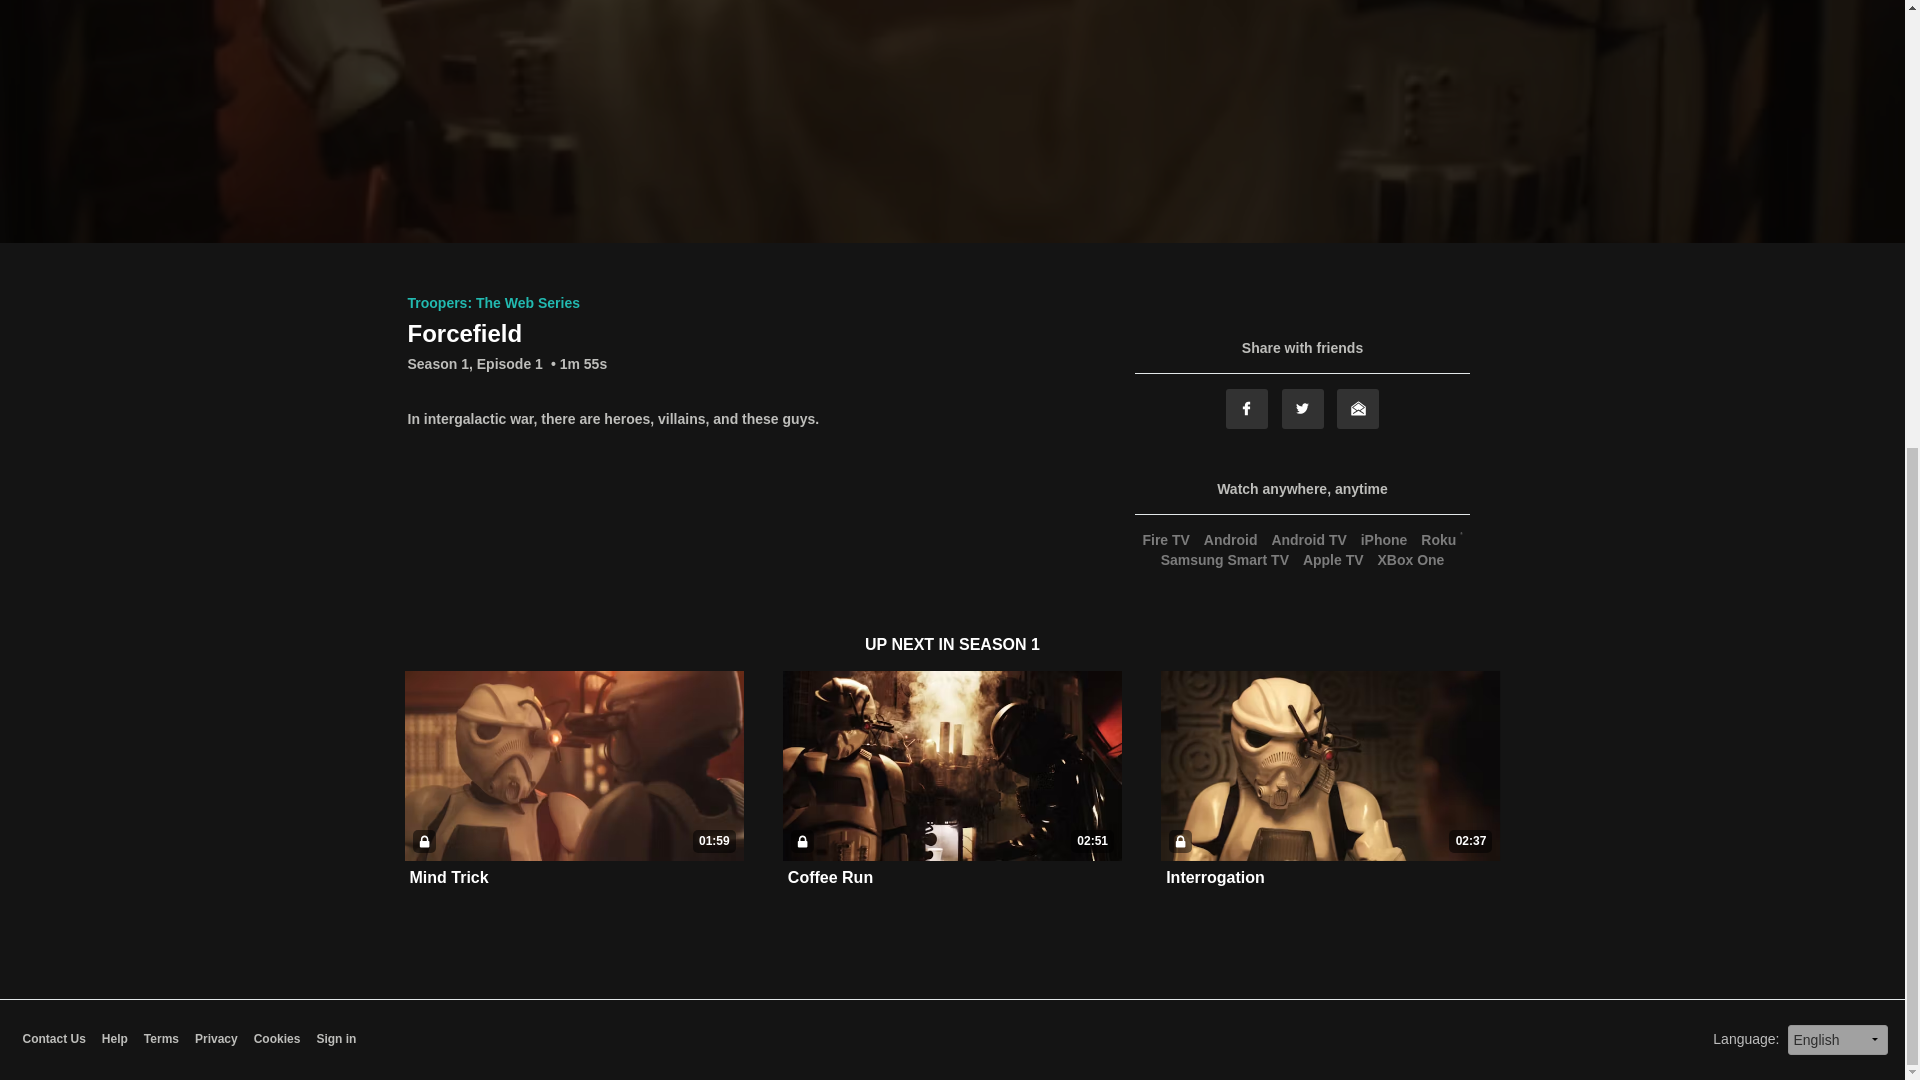 The width and height of the screenshot is (1920, 1080). Describe the element at coordinates (830, 877) in the screenshot. I see `Coffee Run` at that location.